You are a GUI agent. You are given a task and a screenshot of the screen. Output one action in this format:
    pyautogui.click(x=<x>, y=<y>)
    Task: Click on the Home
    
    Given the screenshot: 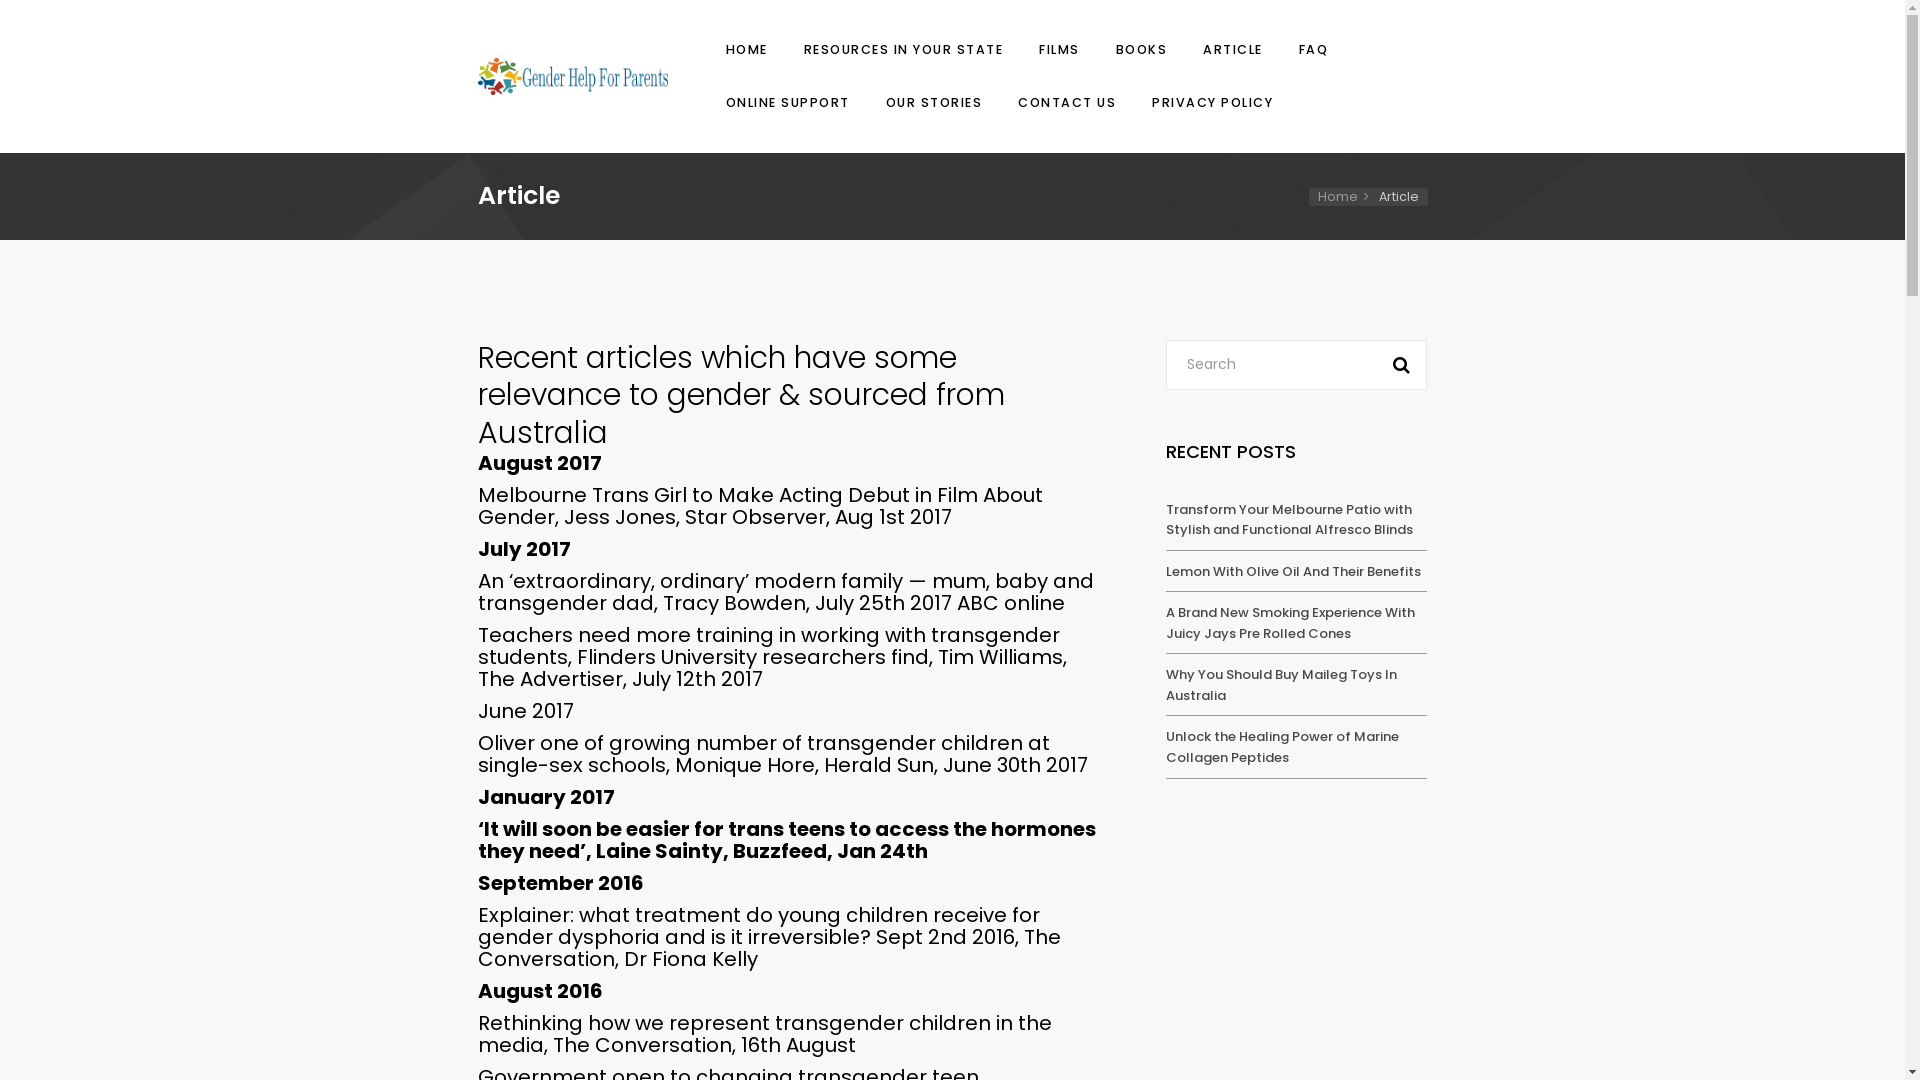 What is the action you would take?
    pyautogui.click(x=1347, y=196)
    